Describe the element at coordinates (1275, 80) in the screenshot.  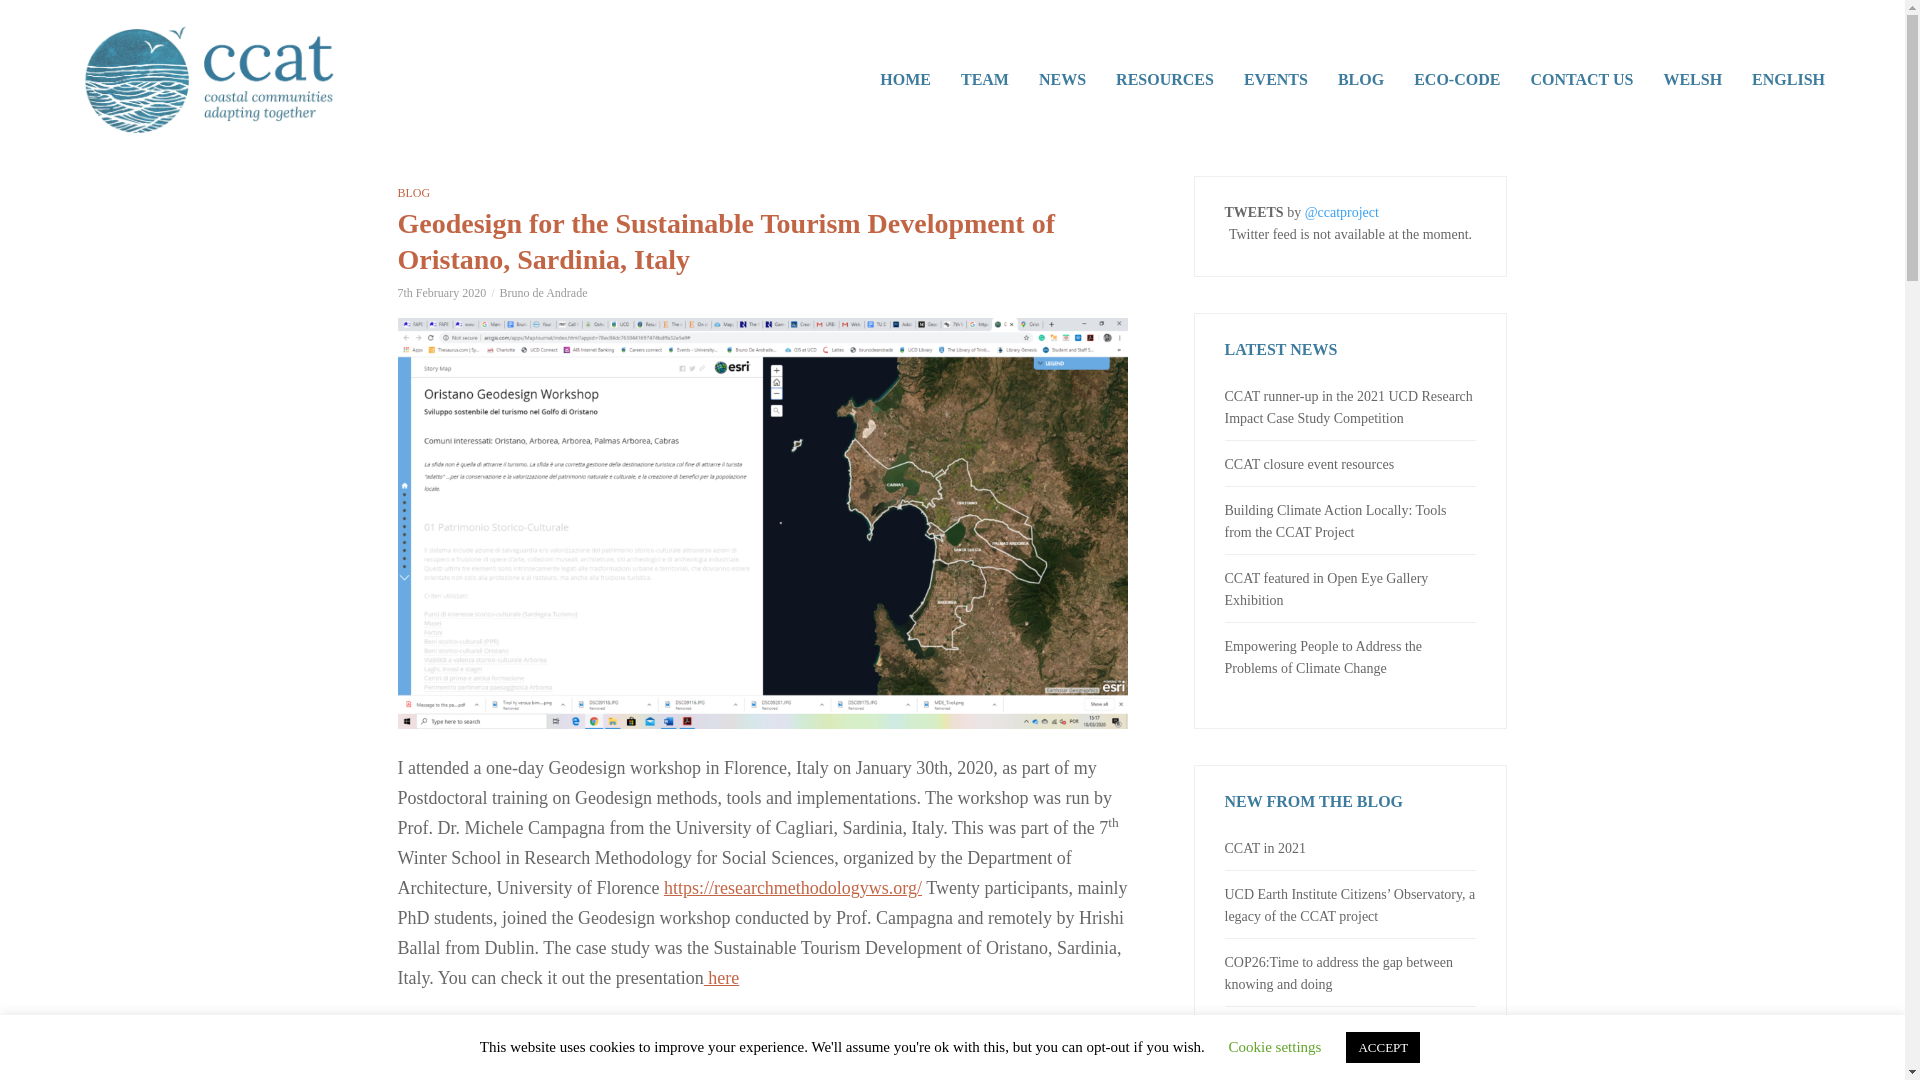
I see `EVENTS` at that location.